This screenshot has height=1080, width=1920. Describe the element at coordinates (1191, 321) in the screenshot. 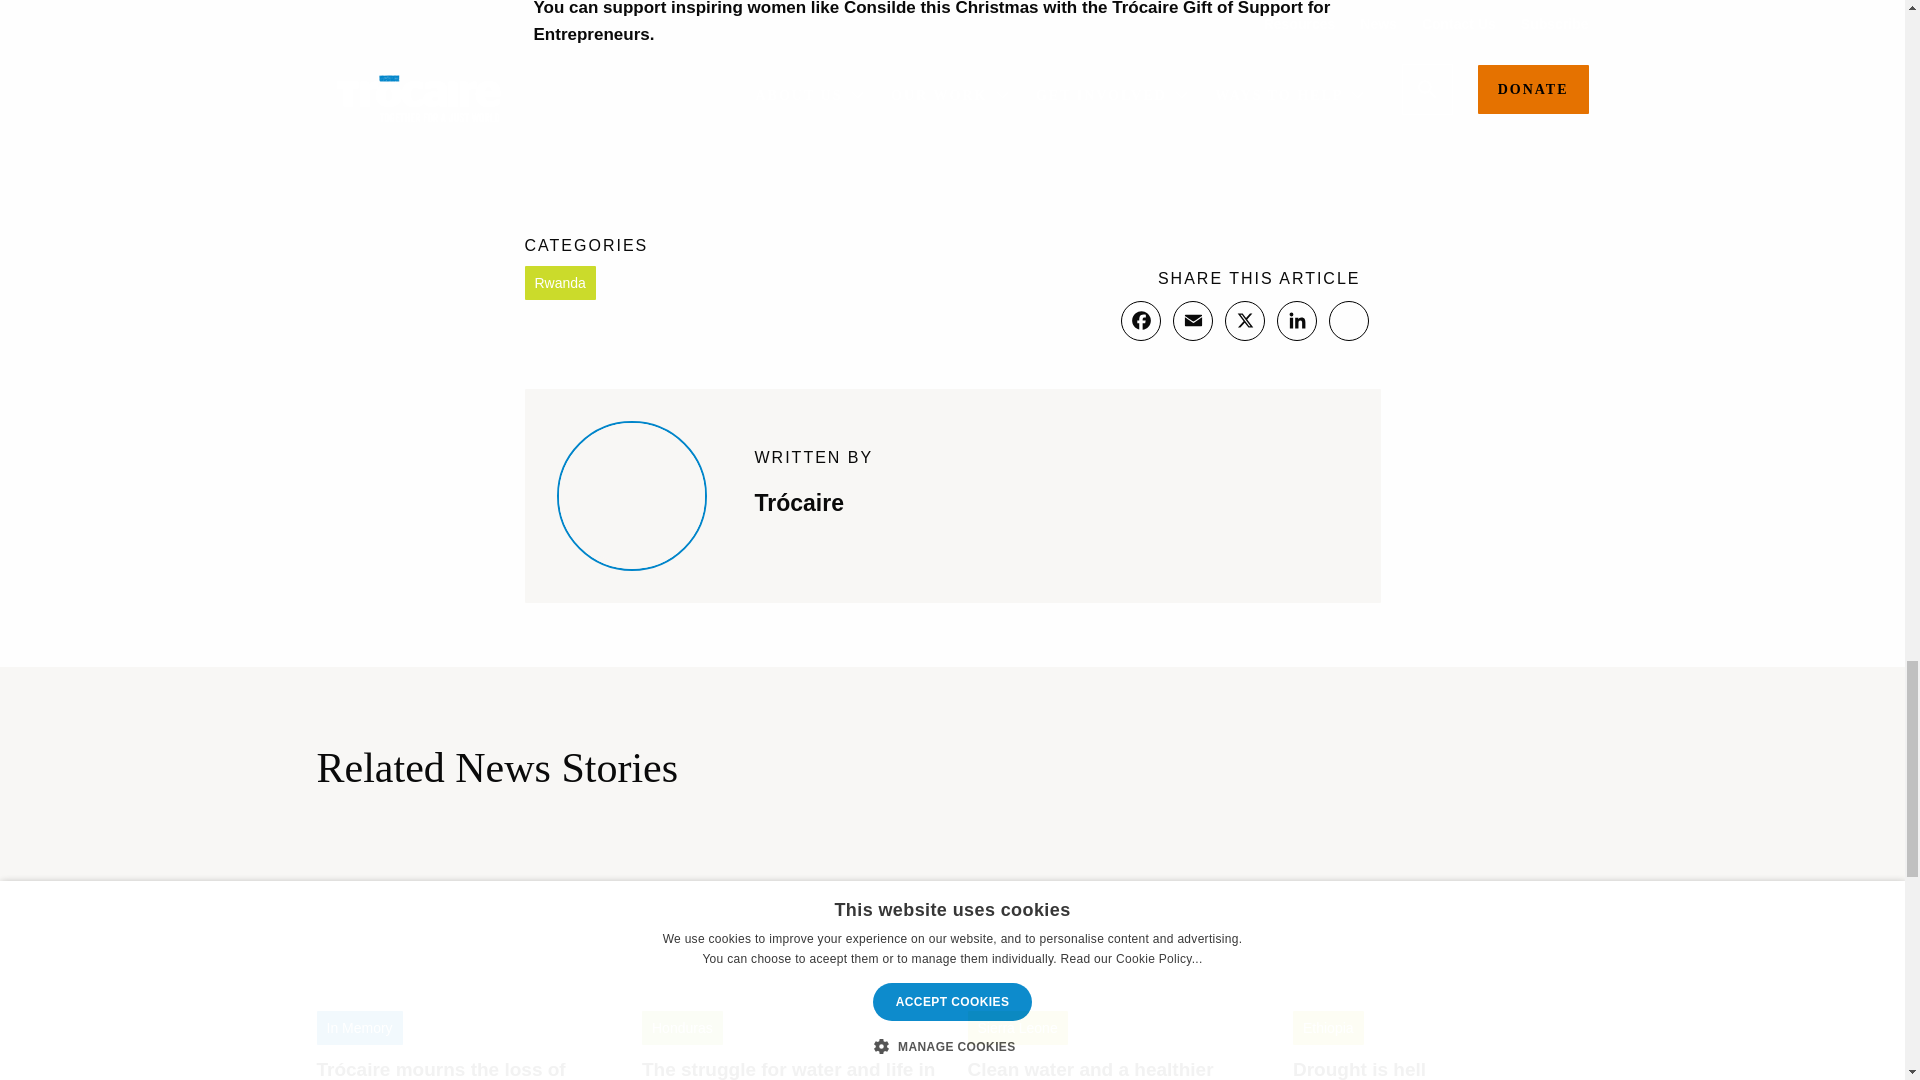

I see `Email` at that location.